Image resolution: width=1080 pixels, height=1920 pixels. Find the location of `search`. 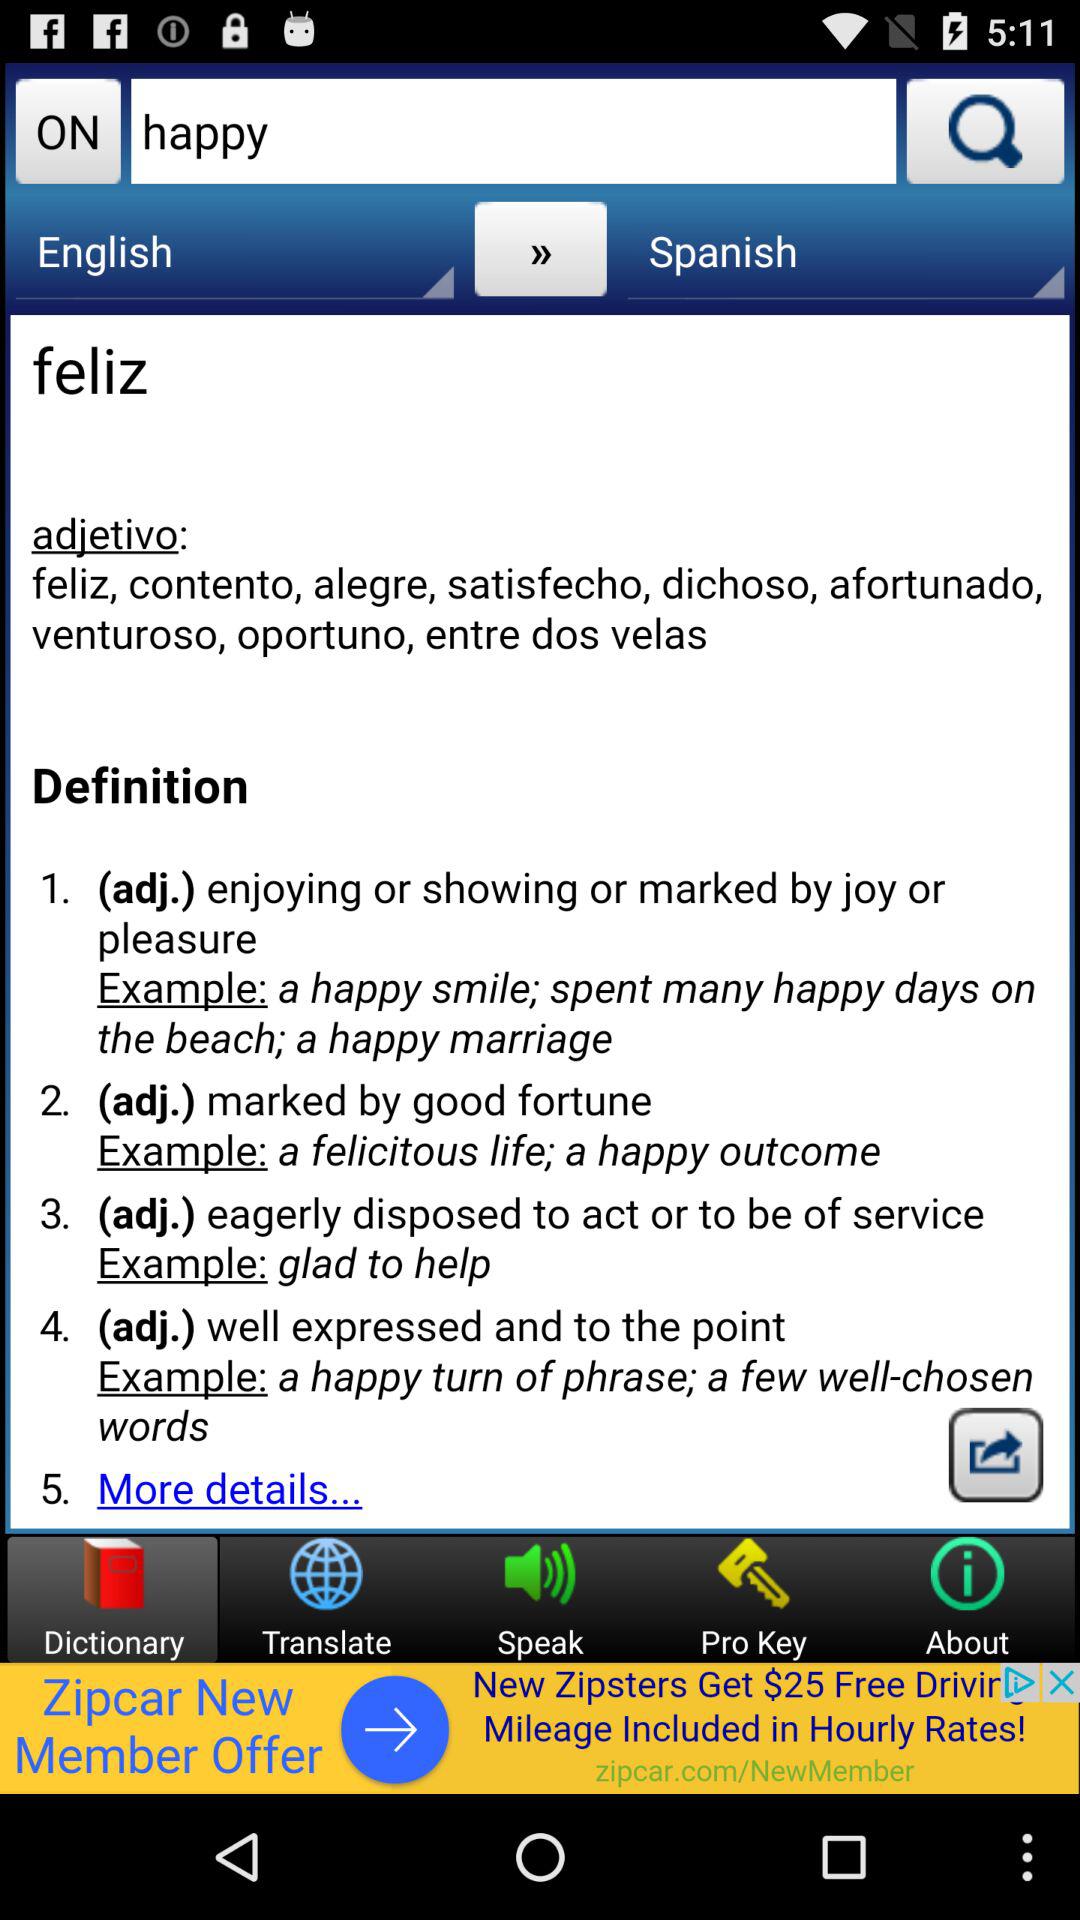

search is located at coordinates (985, 130).